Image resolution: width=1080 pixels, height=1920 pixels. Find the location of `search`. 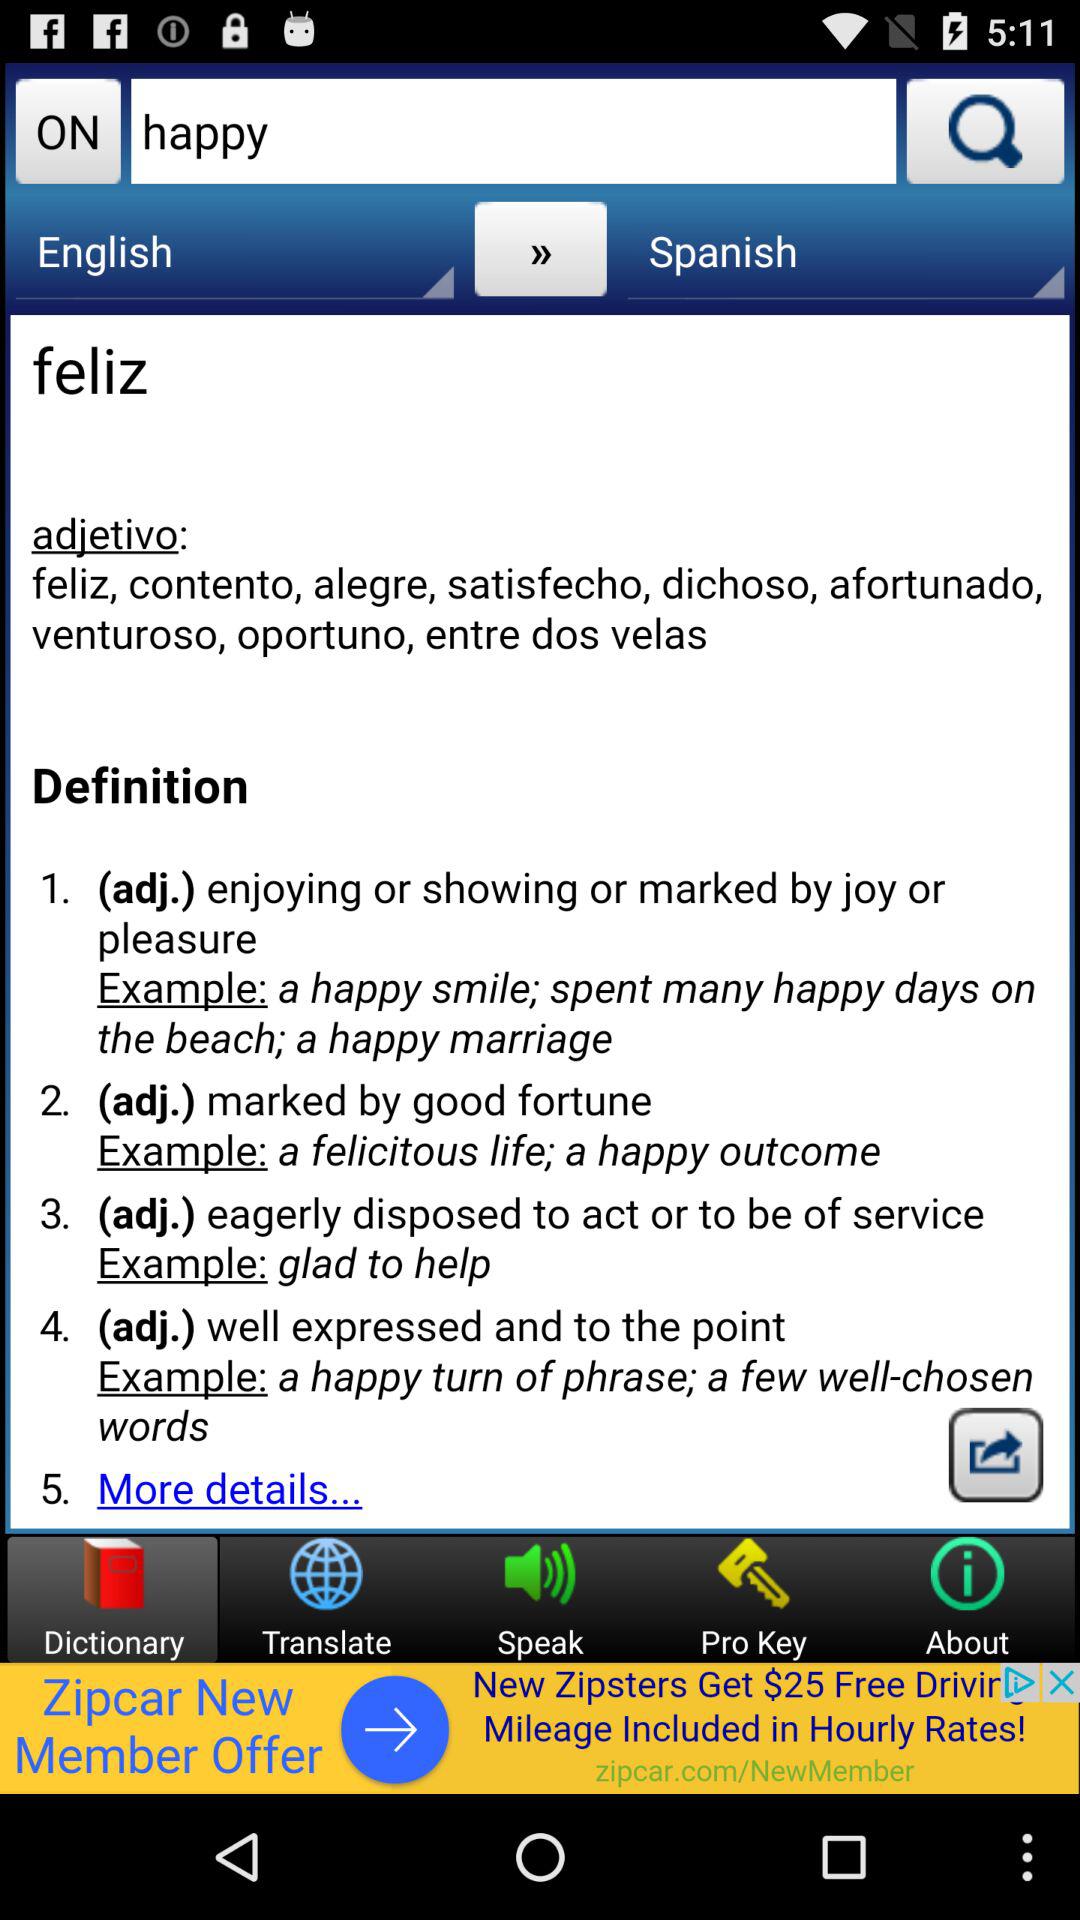

search is located at coordinates (985, 130).